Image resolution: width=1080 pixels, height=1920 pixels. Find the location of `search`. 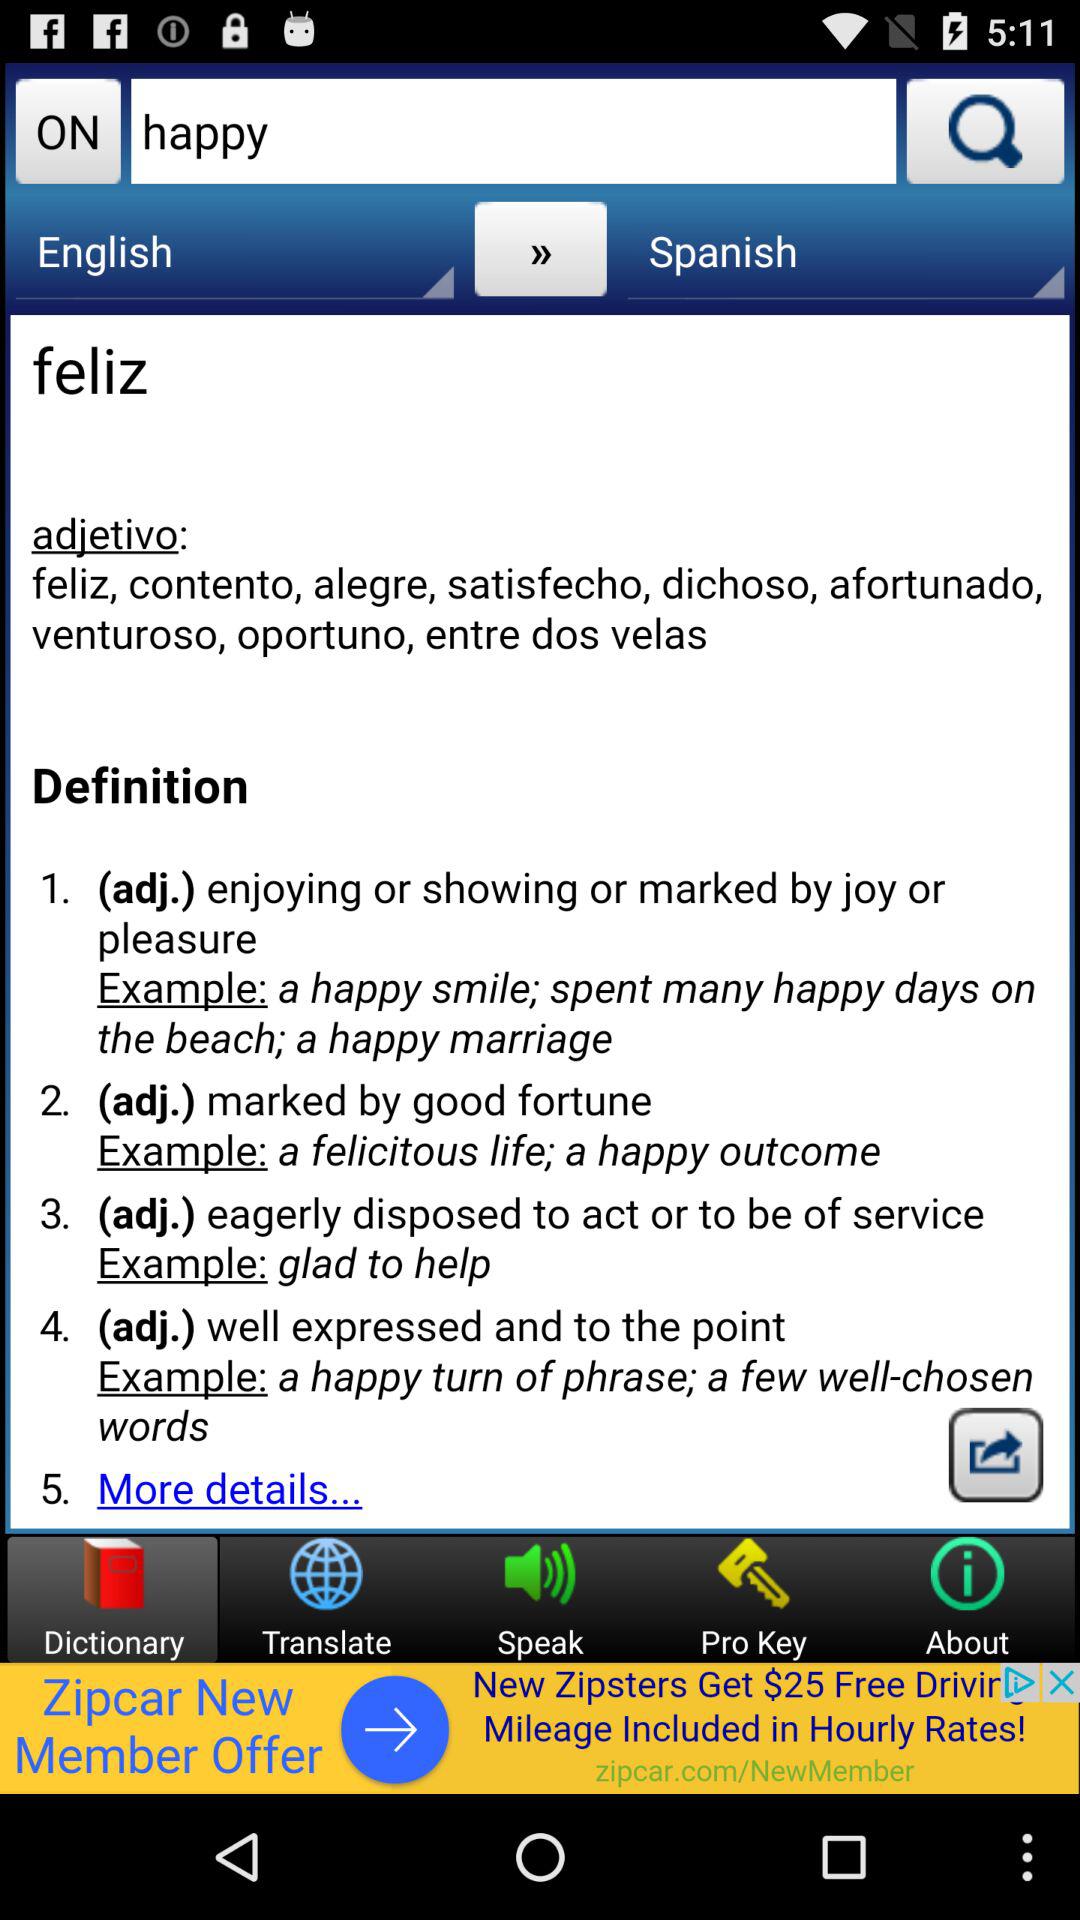

search is located at coordinates (985, 130).